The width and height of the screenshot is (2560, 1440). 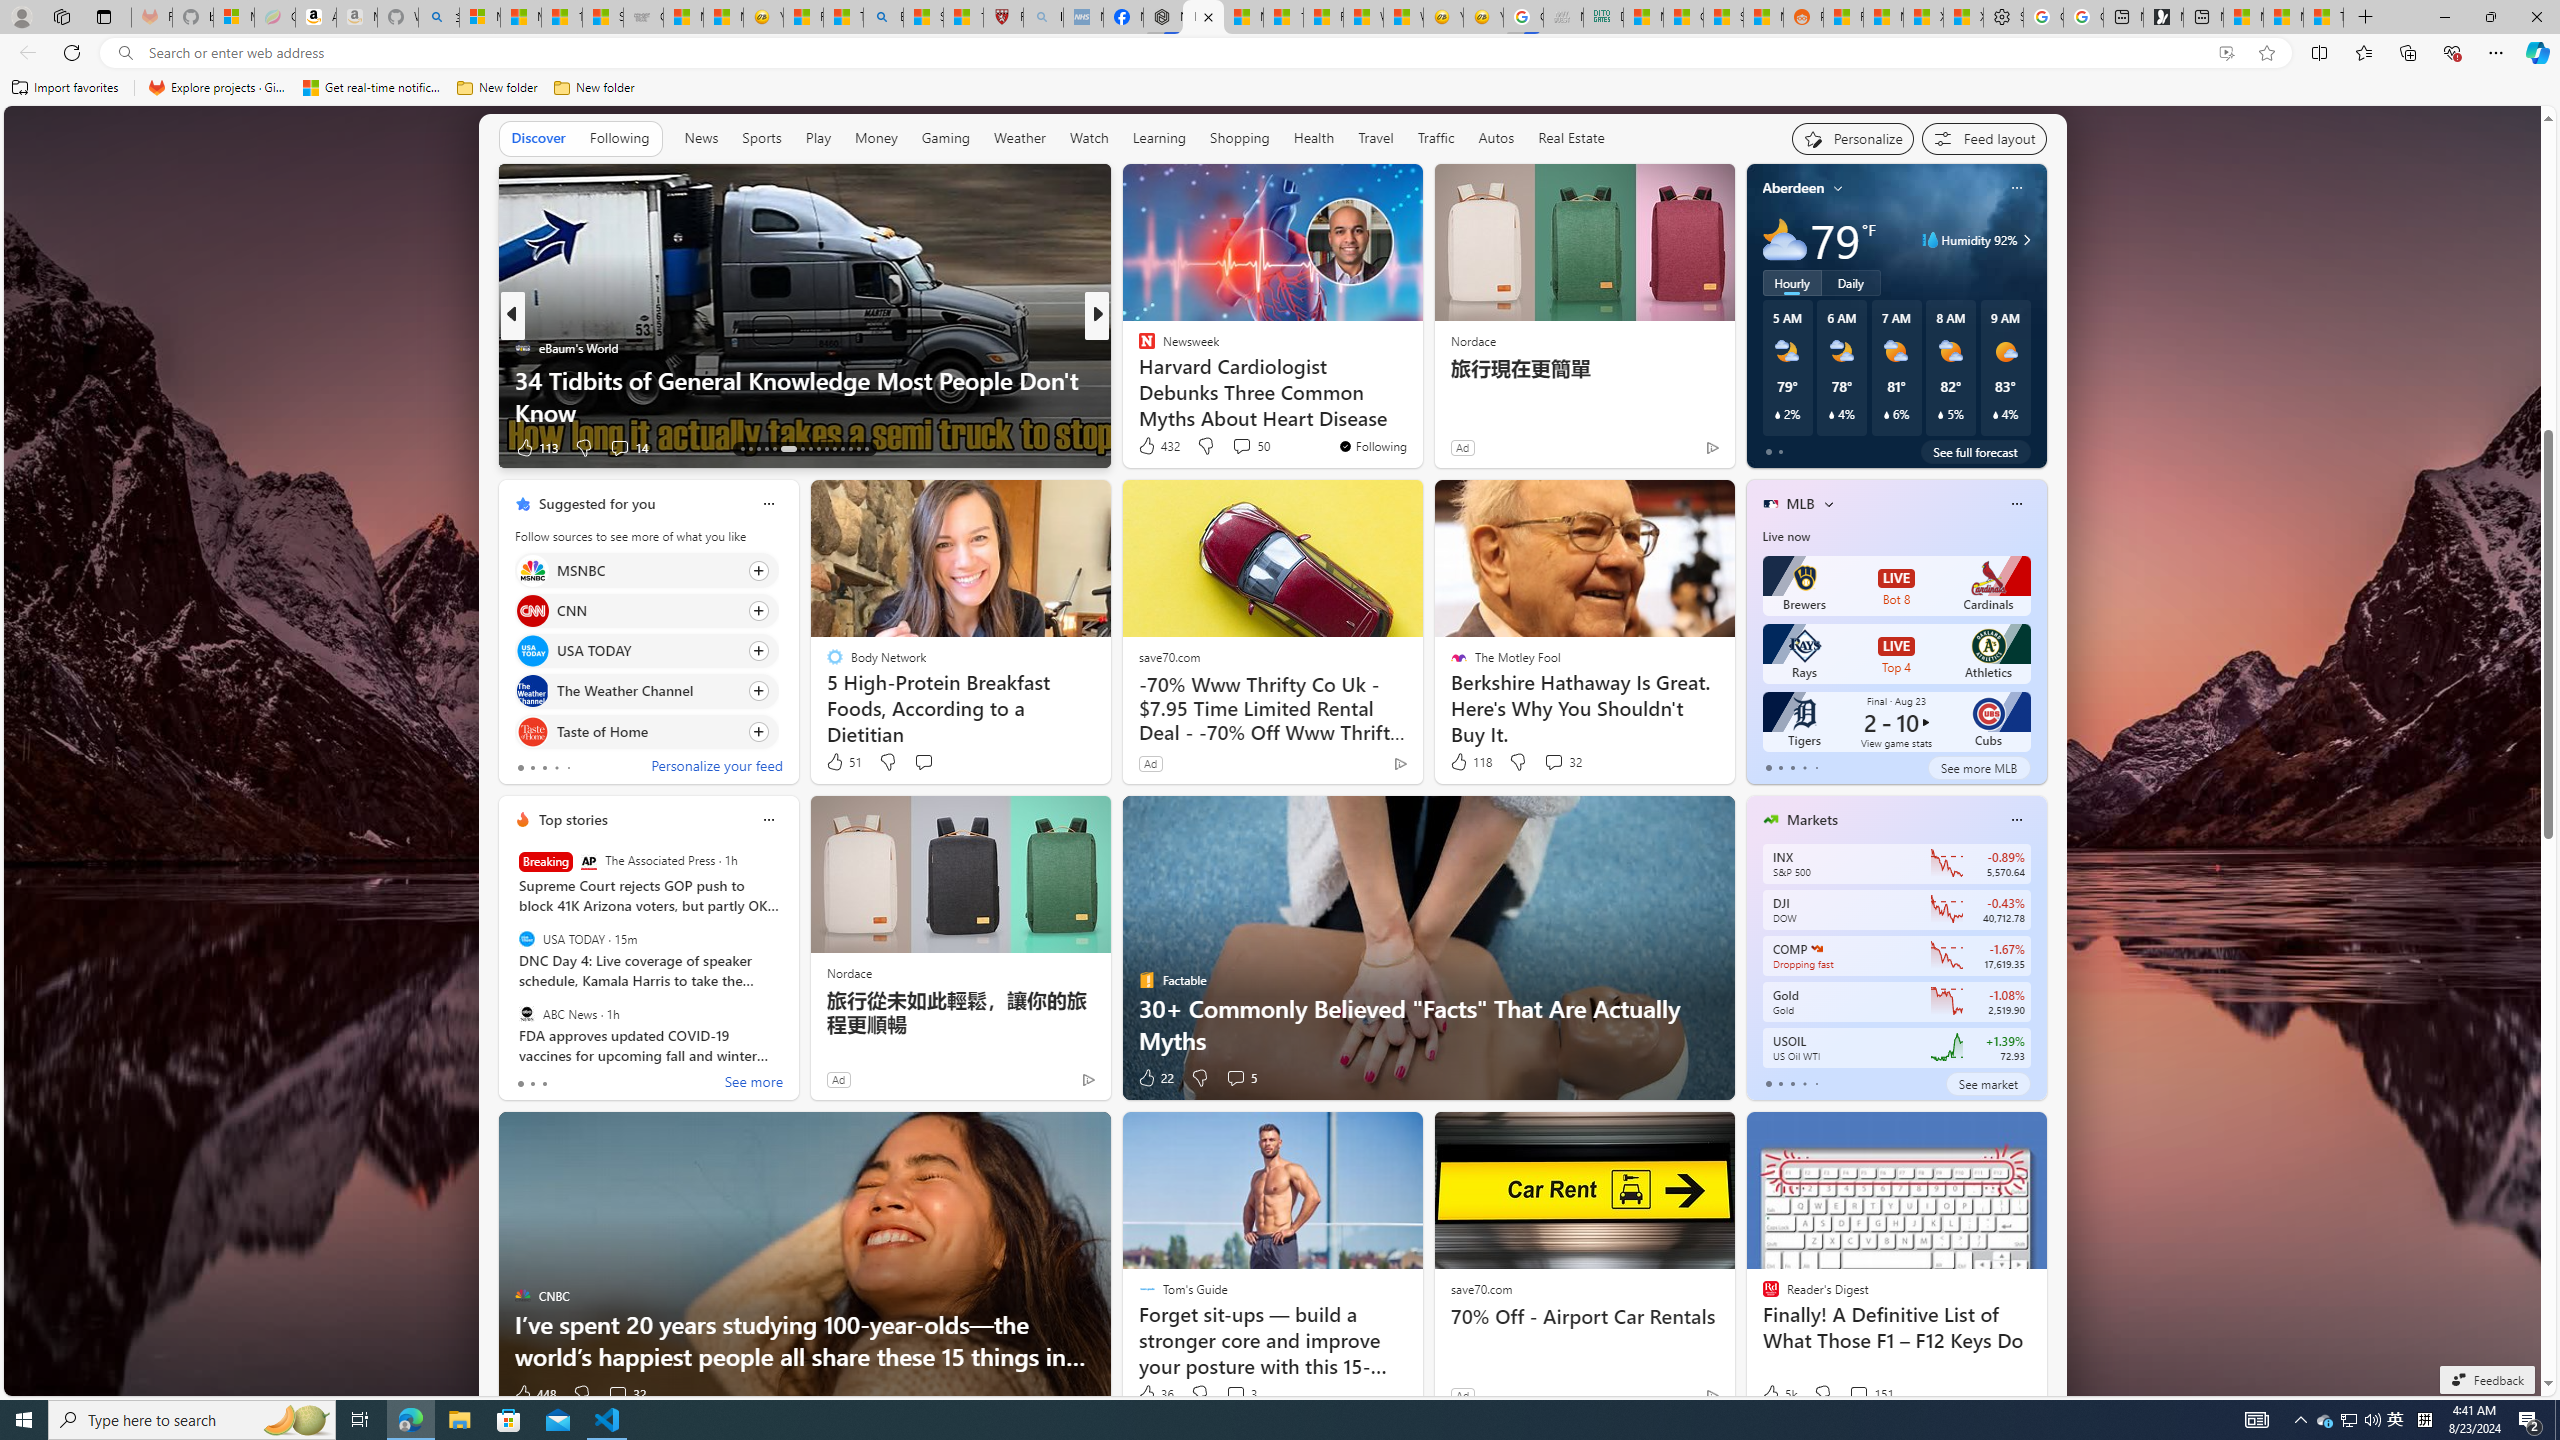 What do you see at coordinates (2026, 240) in the screenshot?
I see `Class: weather-arrow-glyph` at bounding box center [2026, 240].